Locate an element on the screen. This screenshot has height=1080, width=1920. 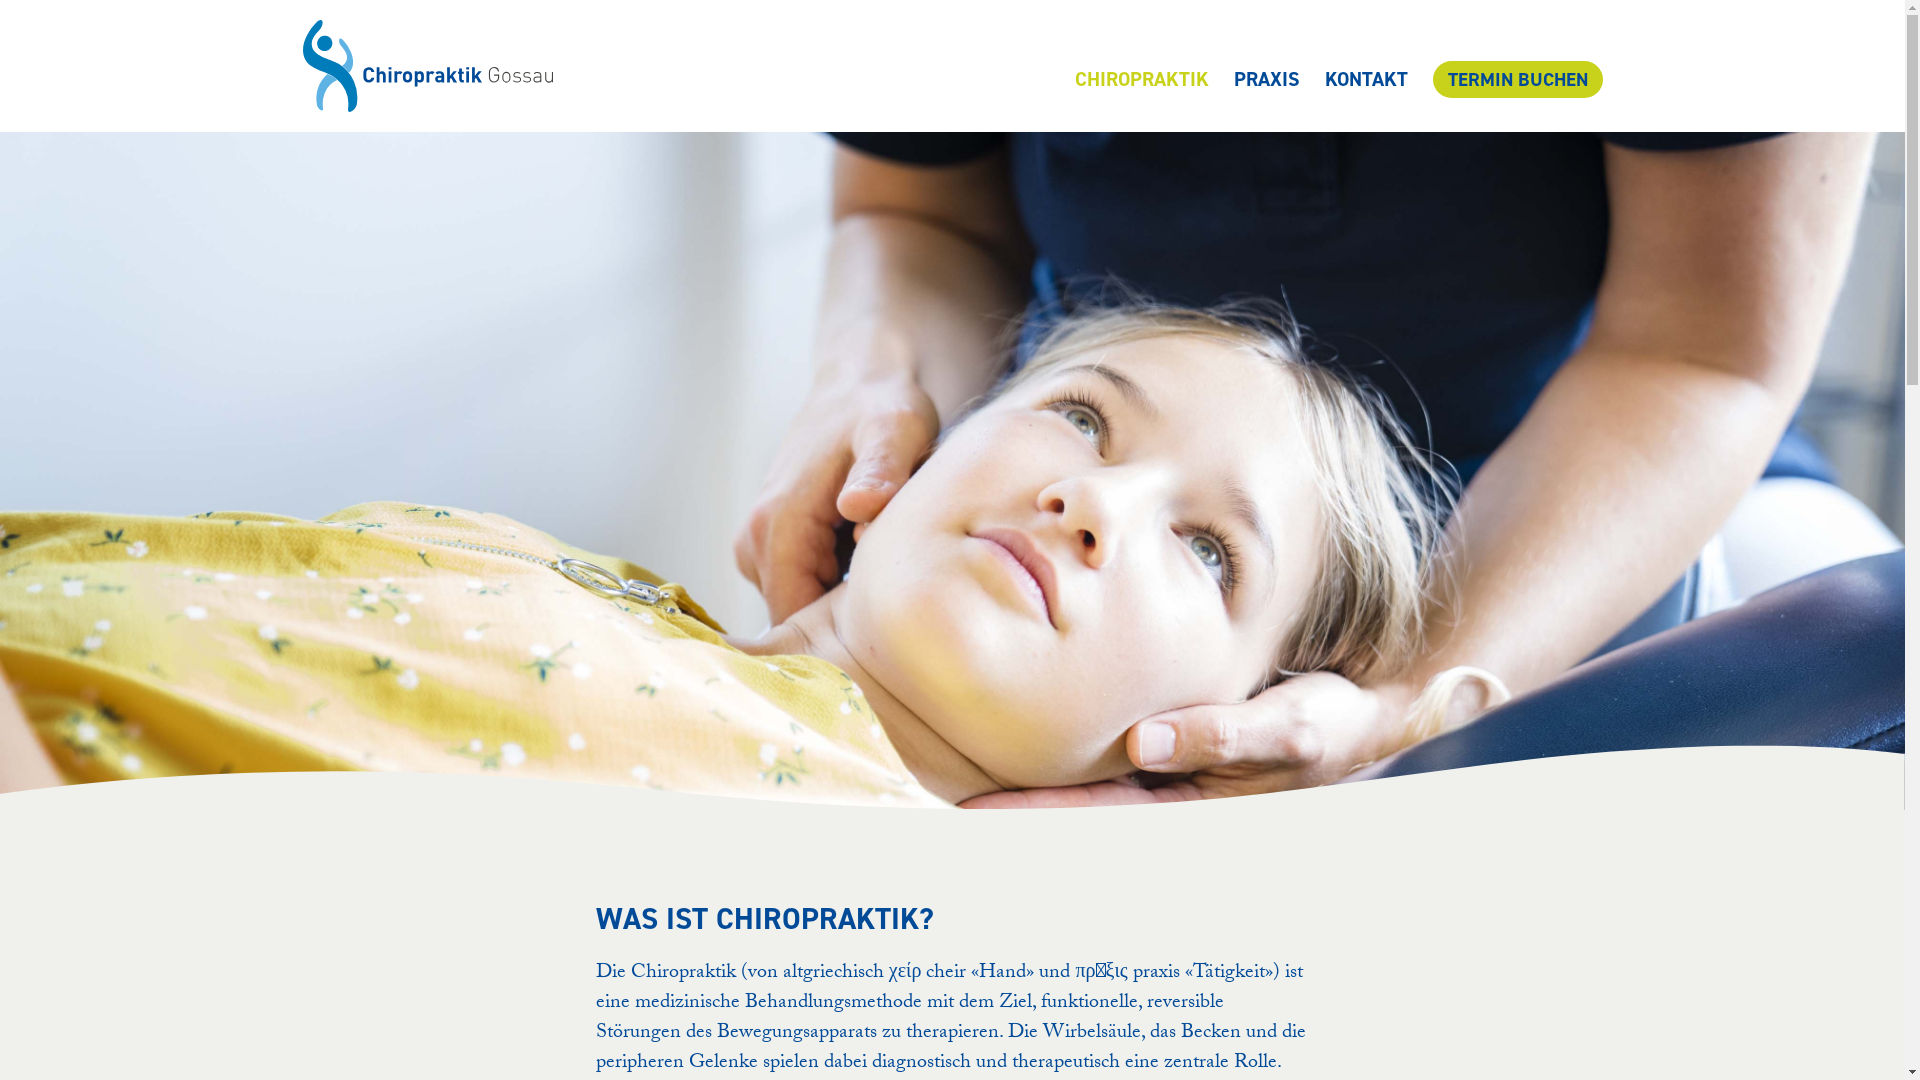
PRAXIS is located at coordinates (1267, 79).